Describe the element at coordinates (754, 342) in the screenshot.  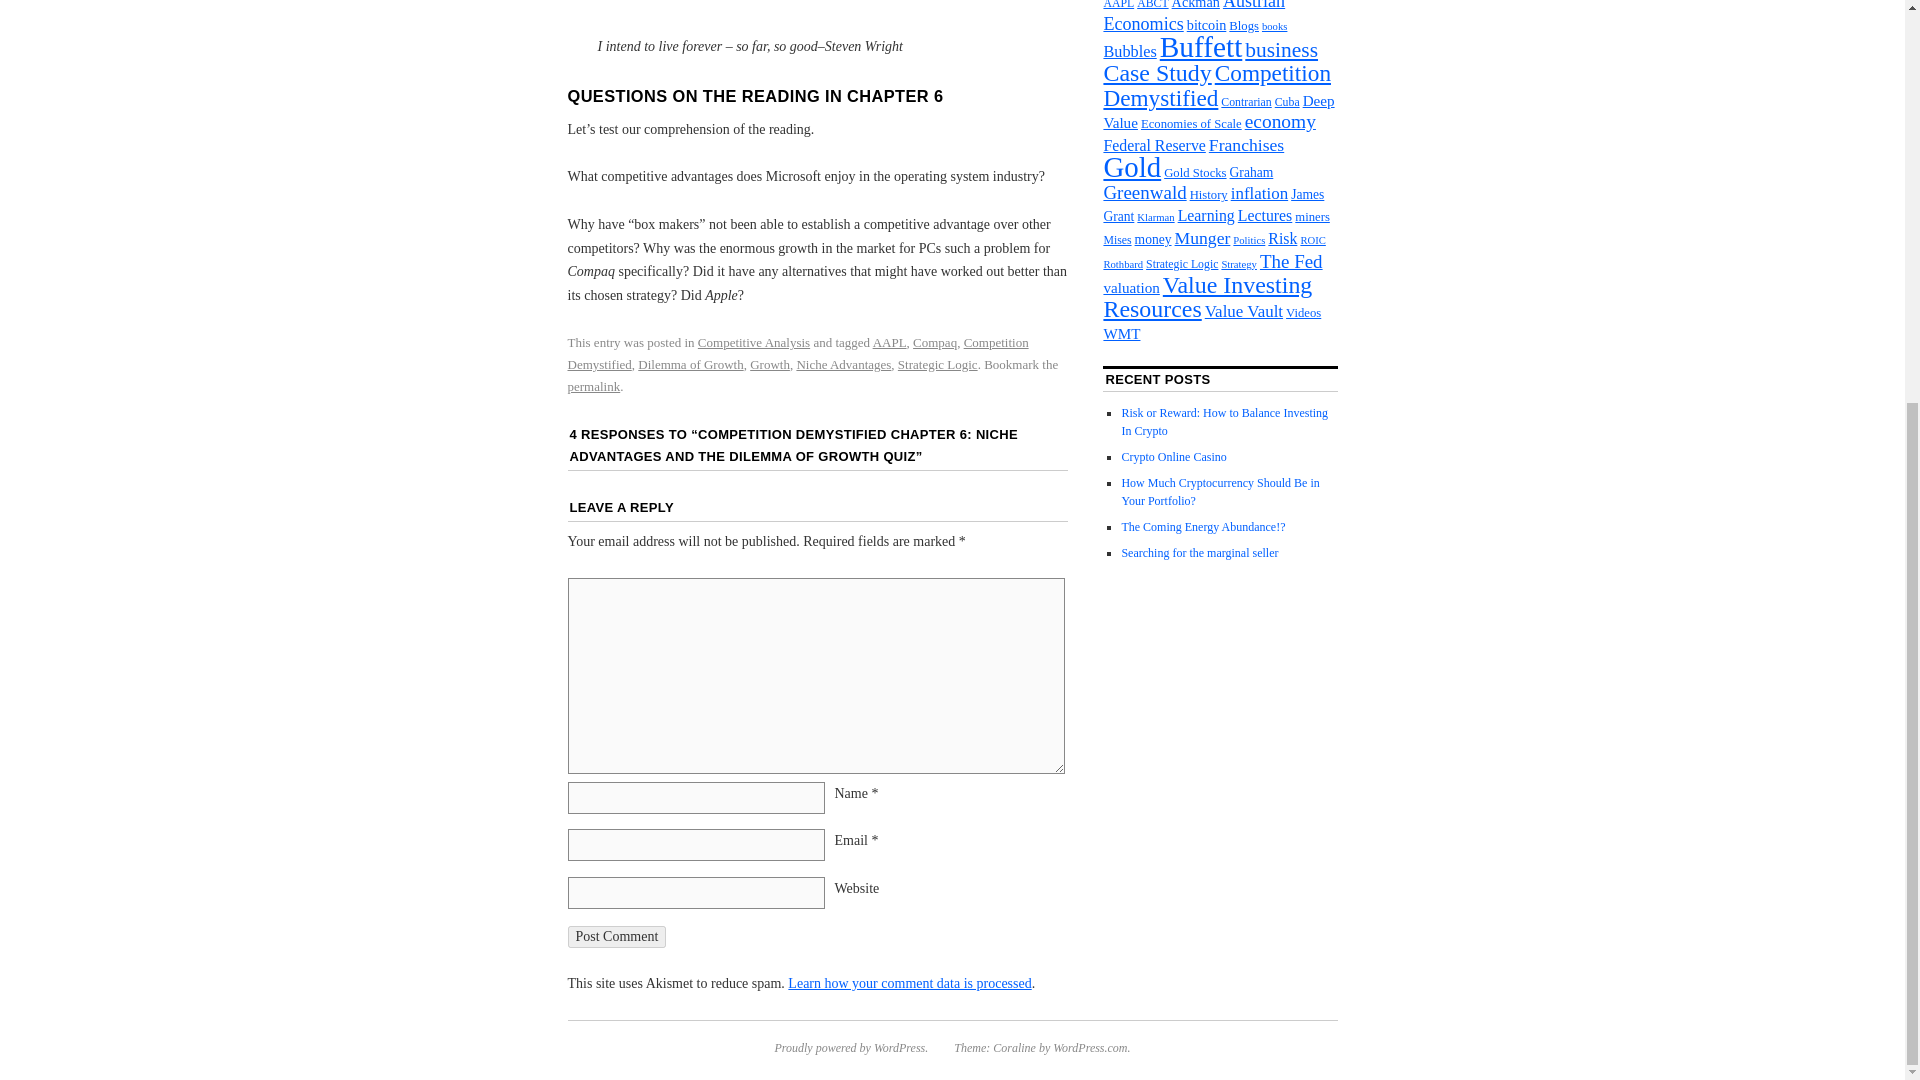
I see `Competitive Analysis` at that location.